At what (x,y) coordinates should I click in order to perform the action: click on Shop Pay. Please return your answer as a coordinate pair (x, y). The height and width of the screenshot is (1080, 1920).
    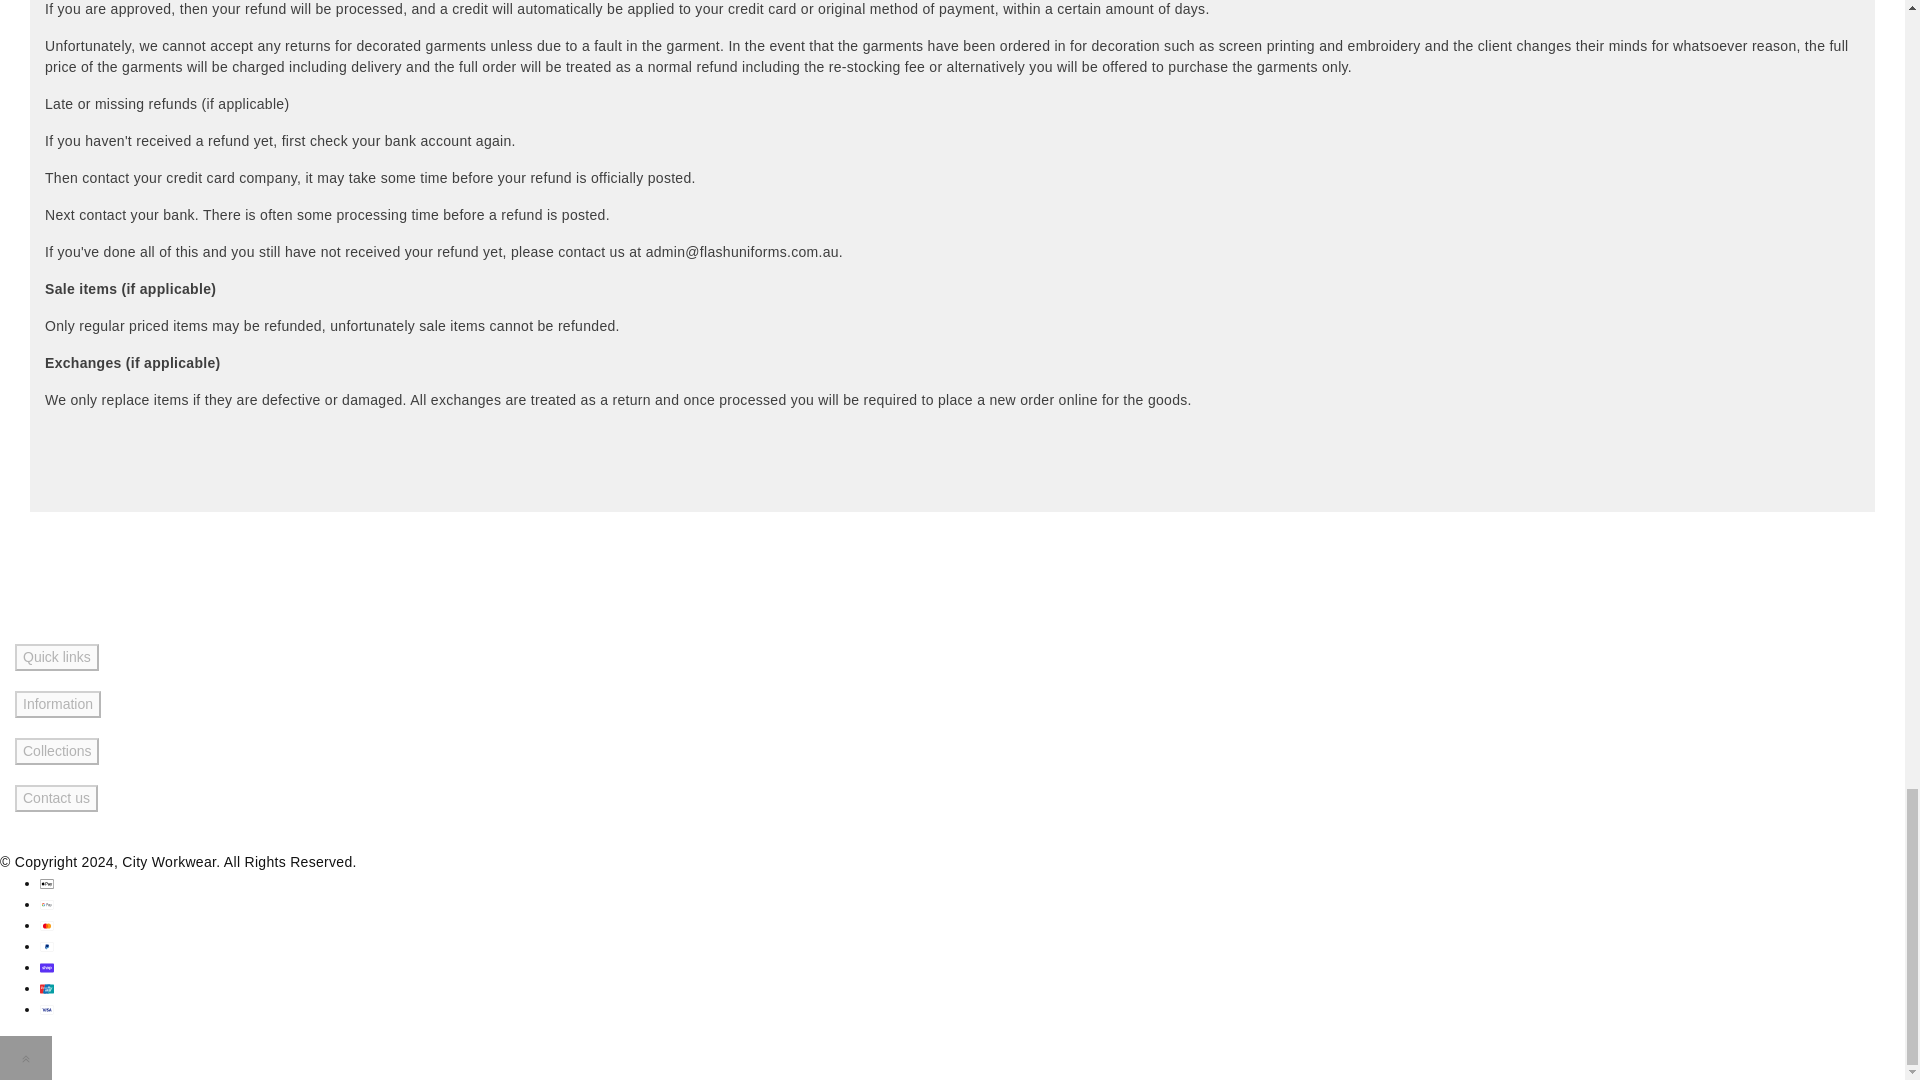
    Looking at the image, I should click on (46, 968).